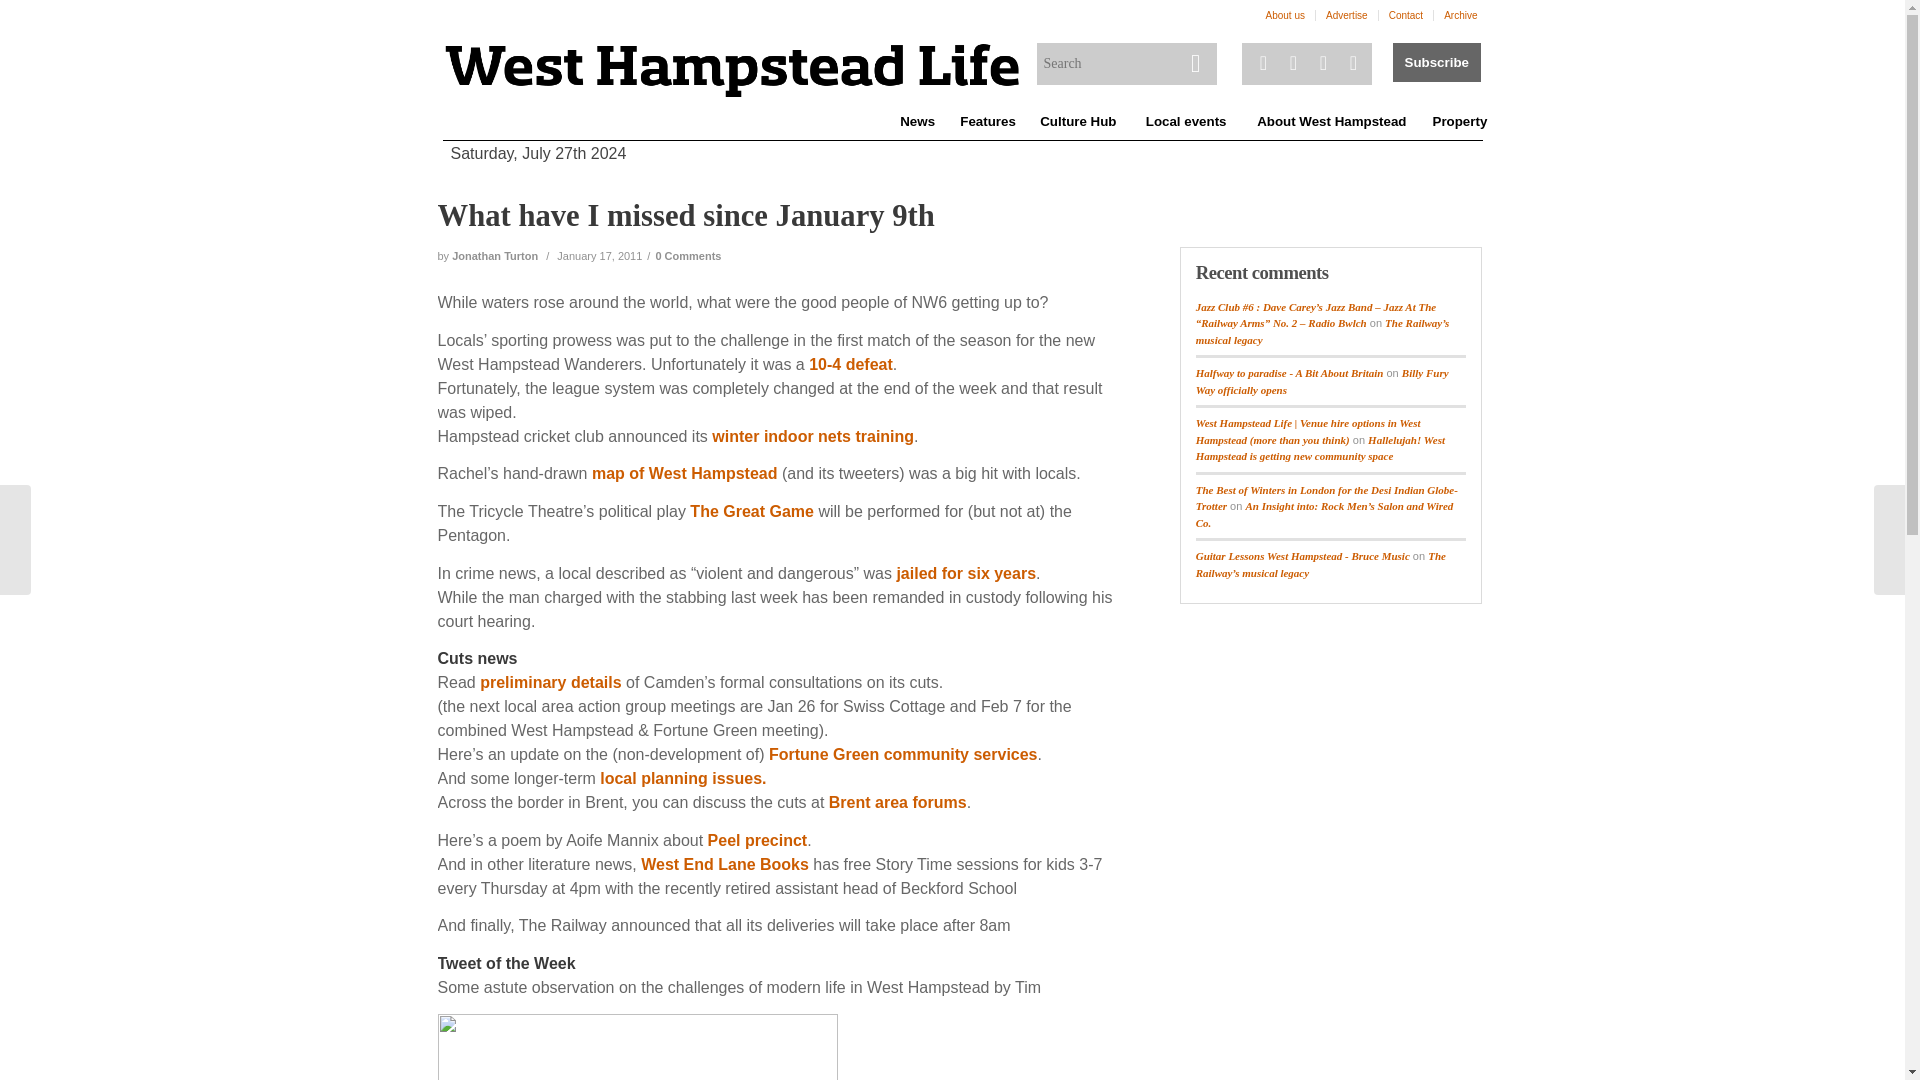 Image resolution: width=1920 pixels, height=1080 pixels. I want to click on About West Hampstead, so click(1330, 122).